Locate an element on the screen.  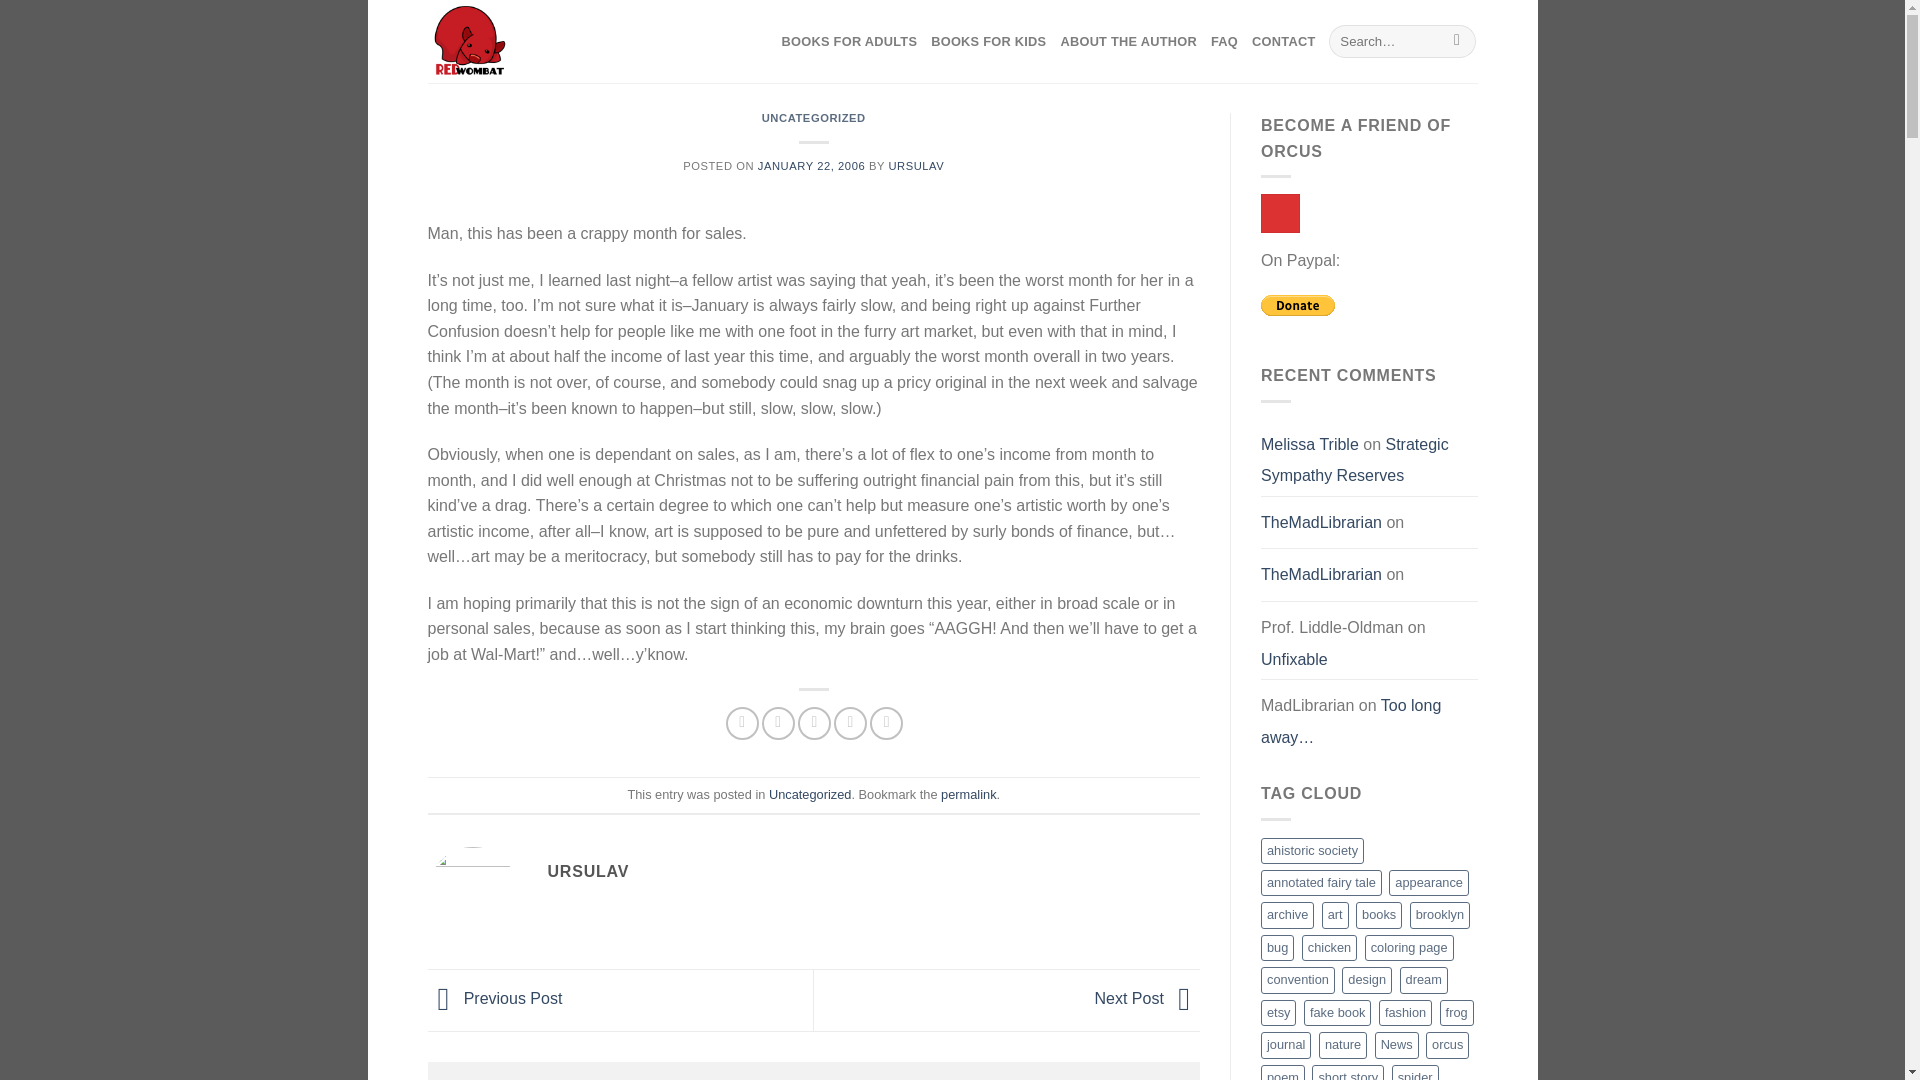
BOOKS FOR ADULTS is located at coordinates (849, 42).